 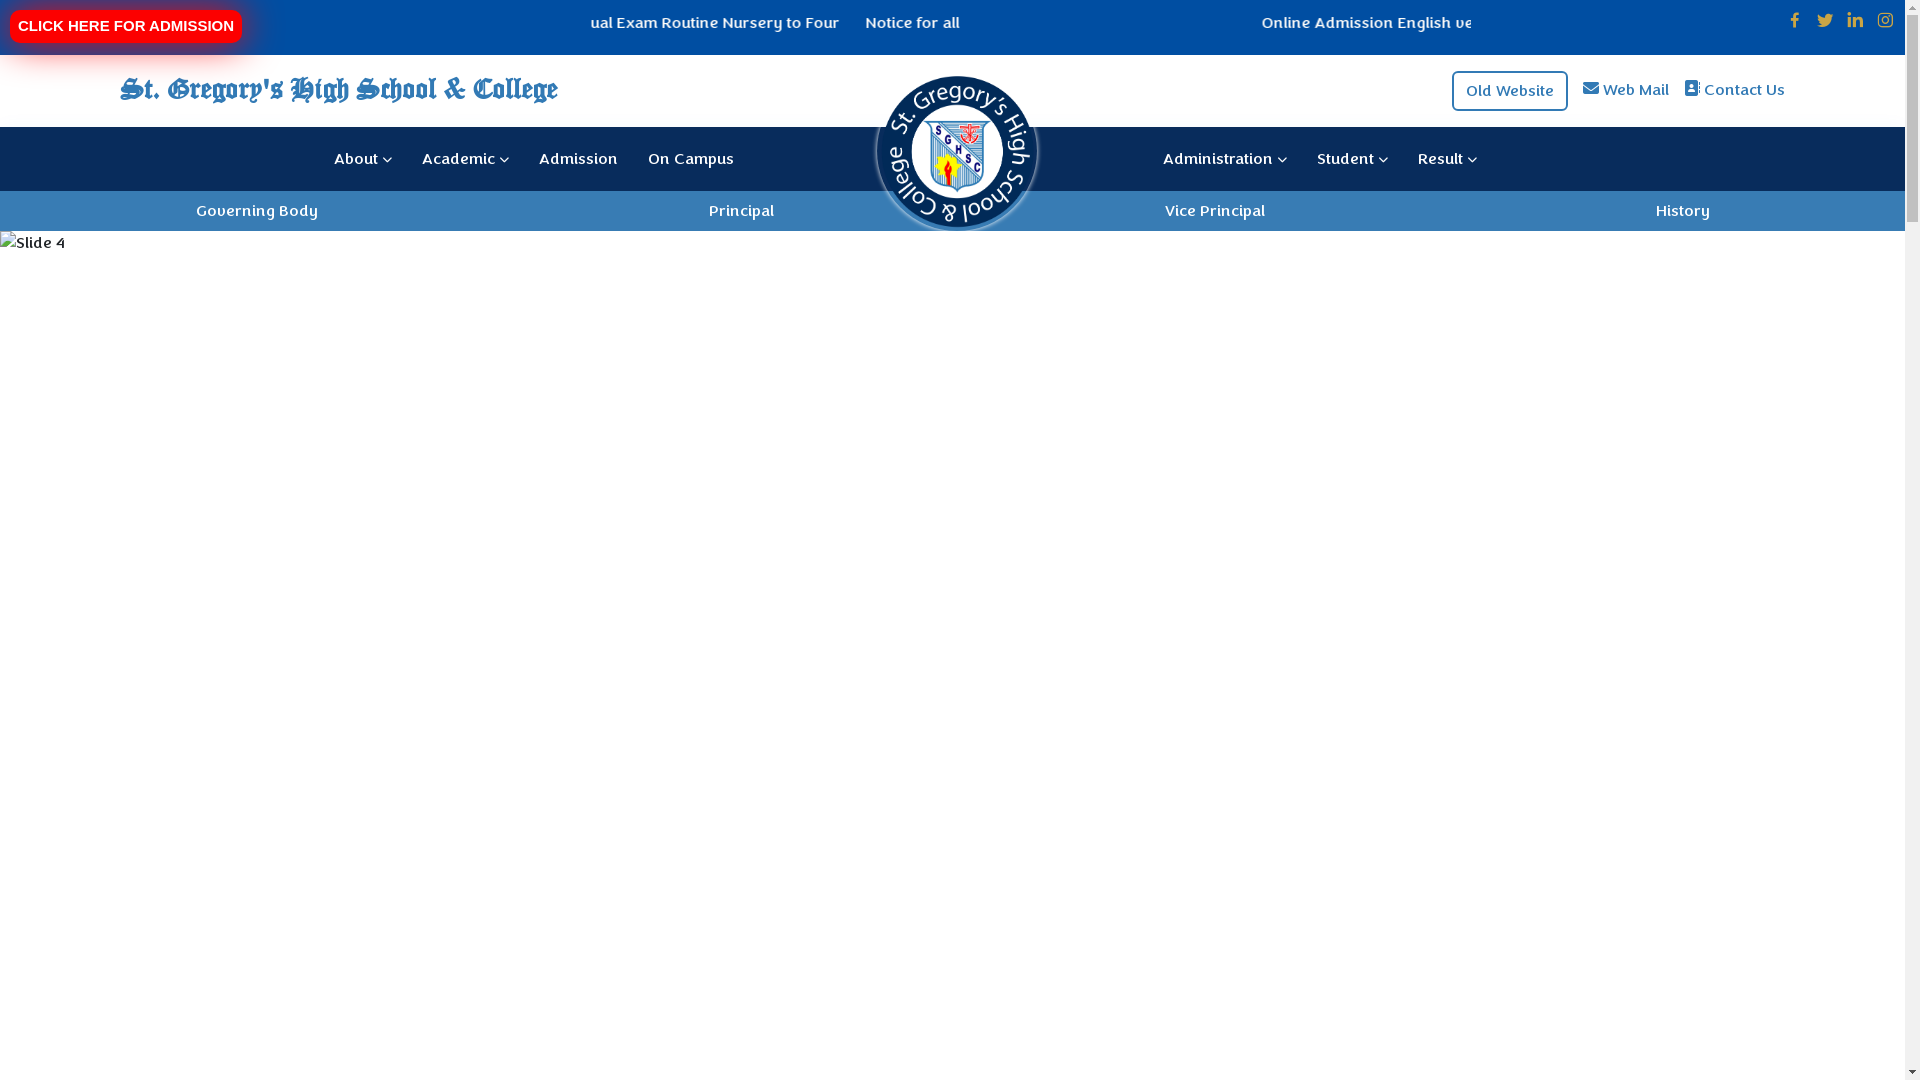 I want to click on Admission, so click(x=578, y=158).